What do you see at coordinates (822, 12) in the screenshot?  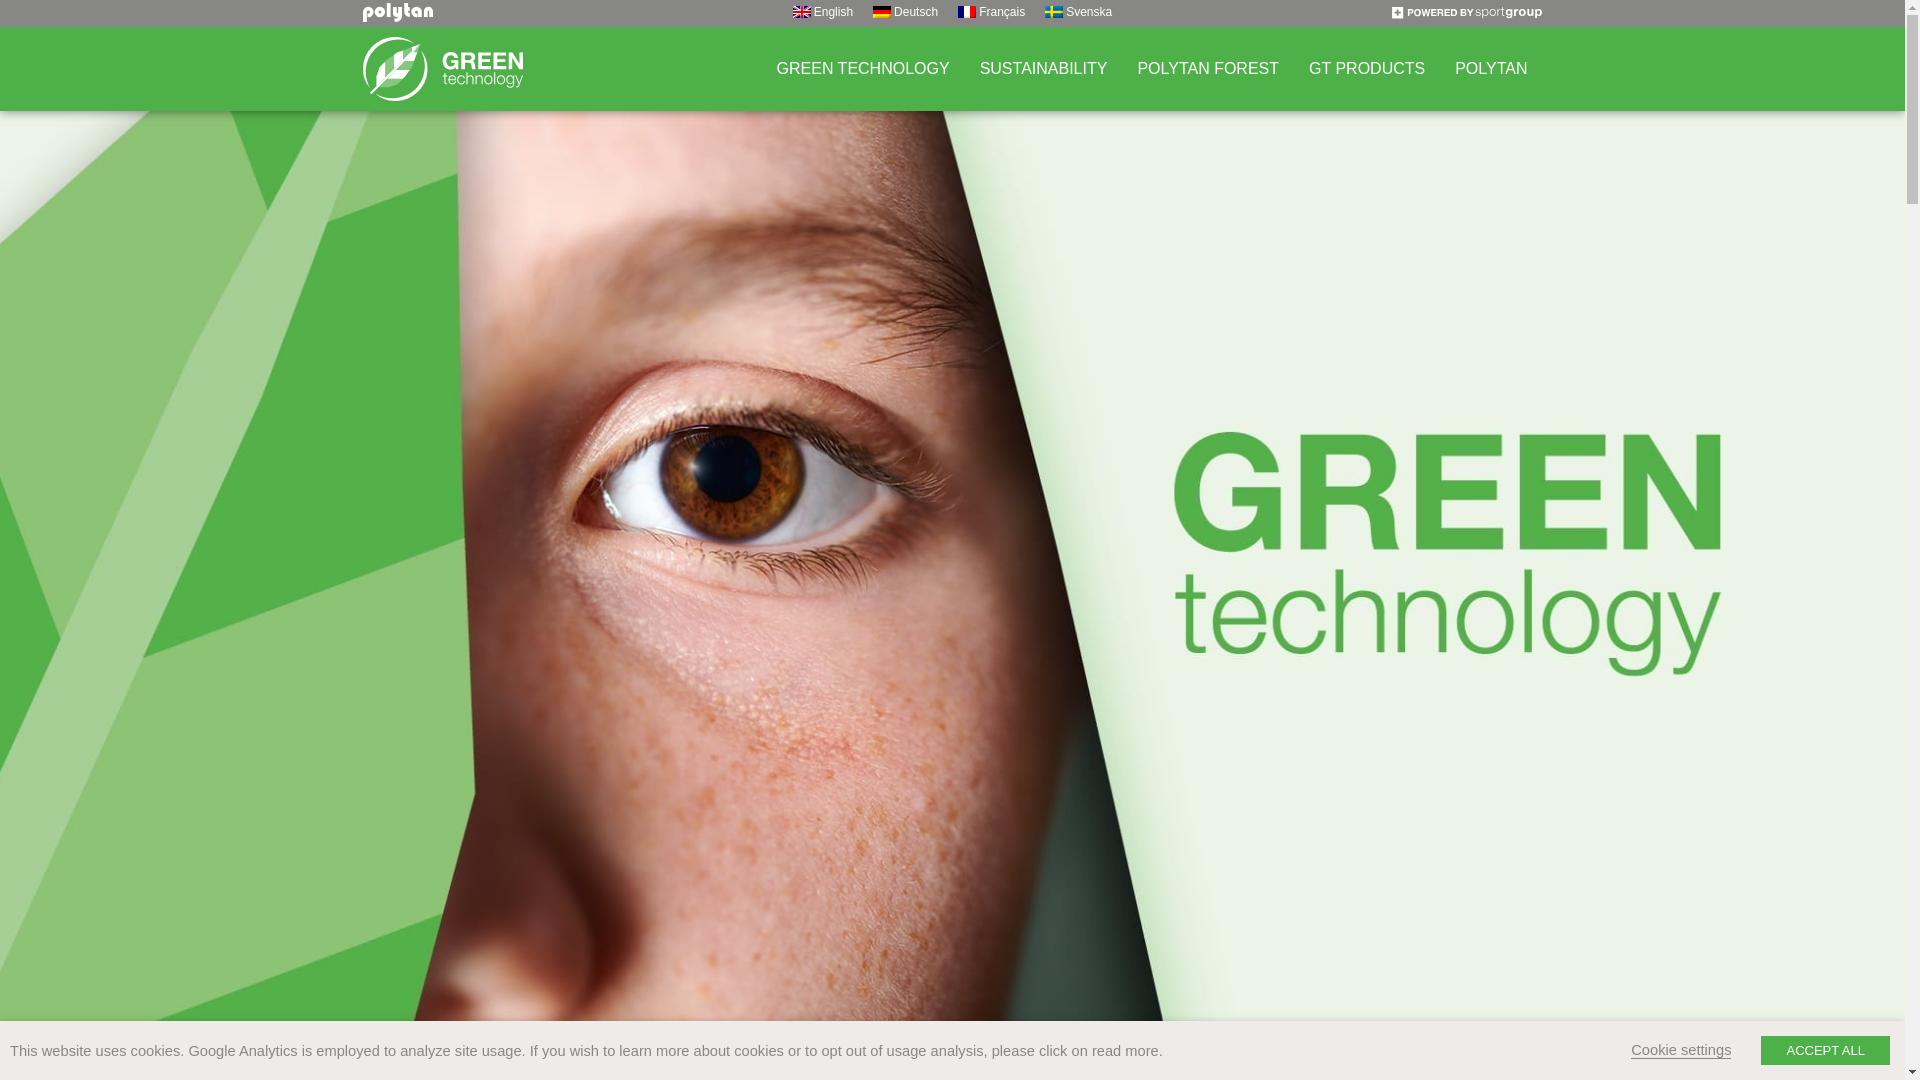 I see `English` at bounding box center [822, 12].